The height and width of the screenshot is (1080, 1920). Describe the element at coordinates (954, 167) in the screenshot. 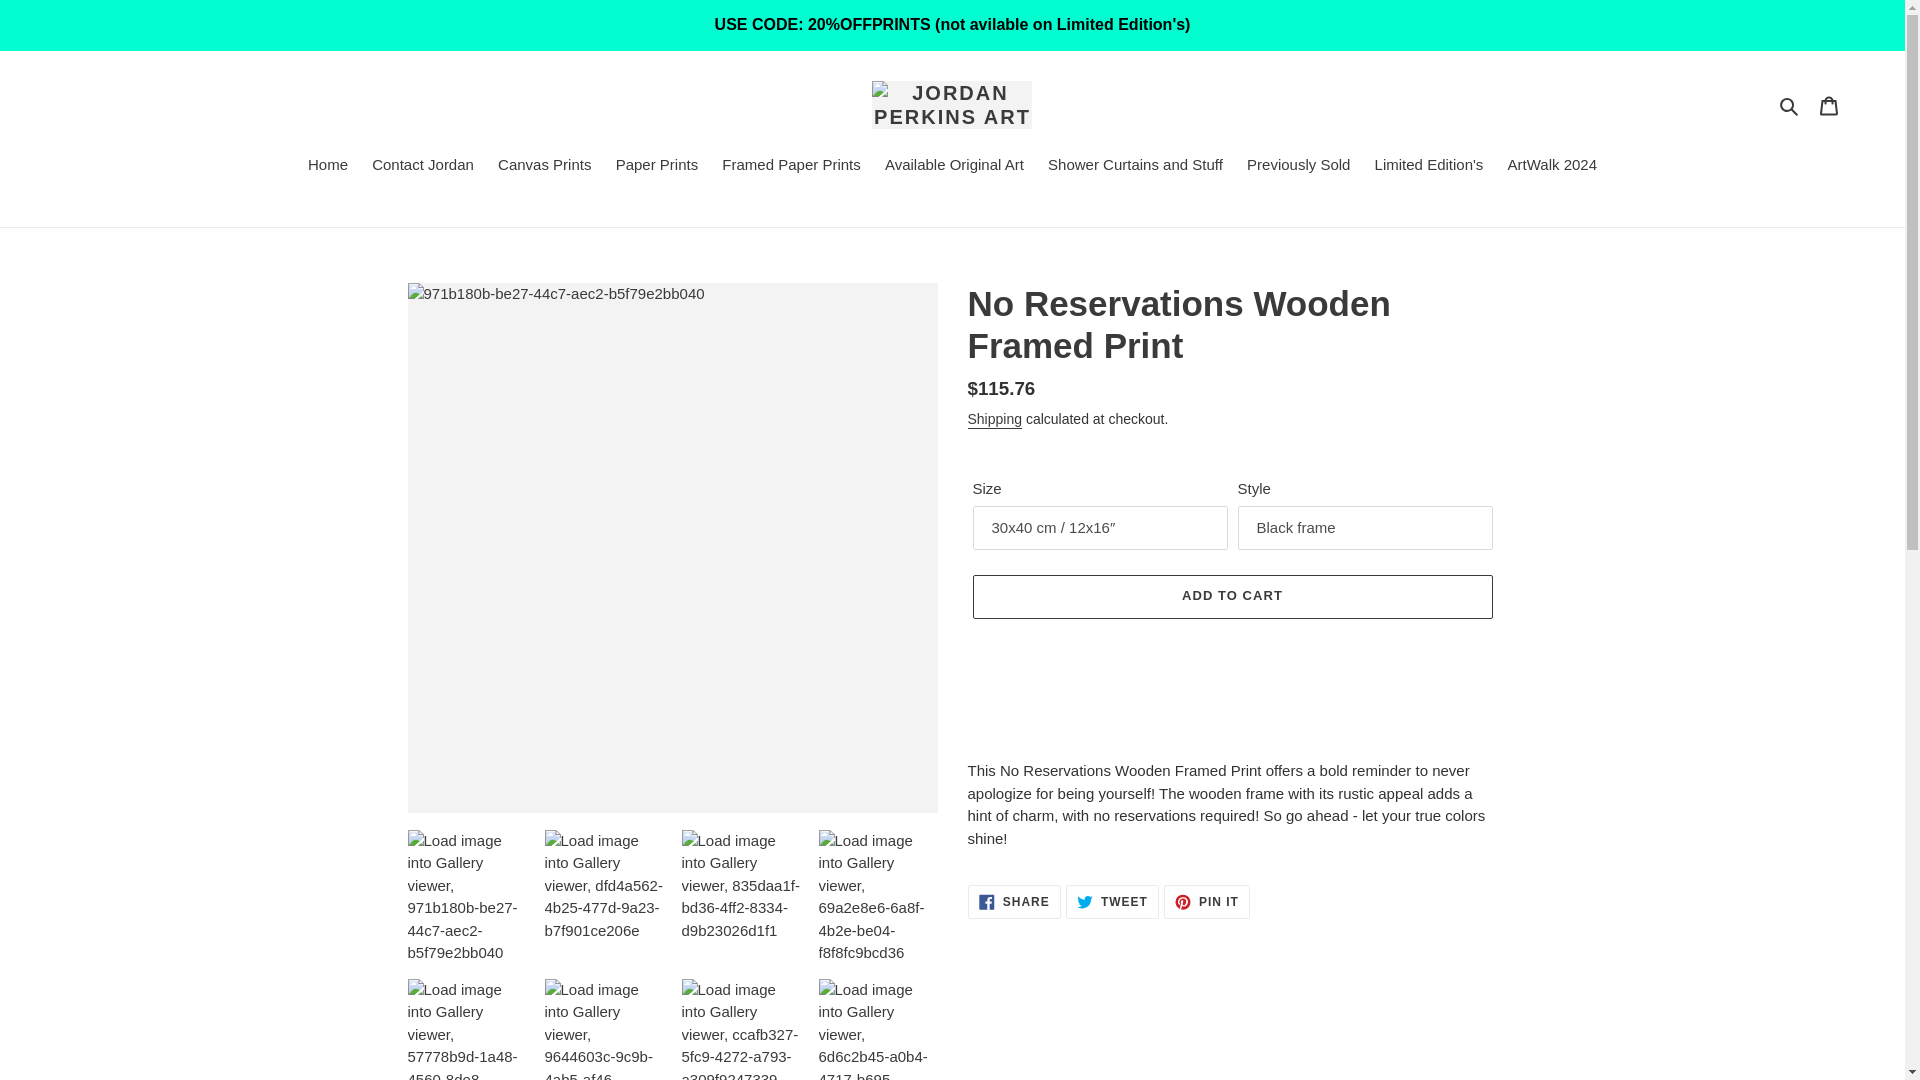

I see `Available Original Art` at that location.